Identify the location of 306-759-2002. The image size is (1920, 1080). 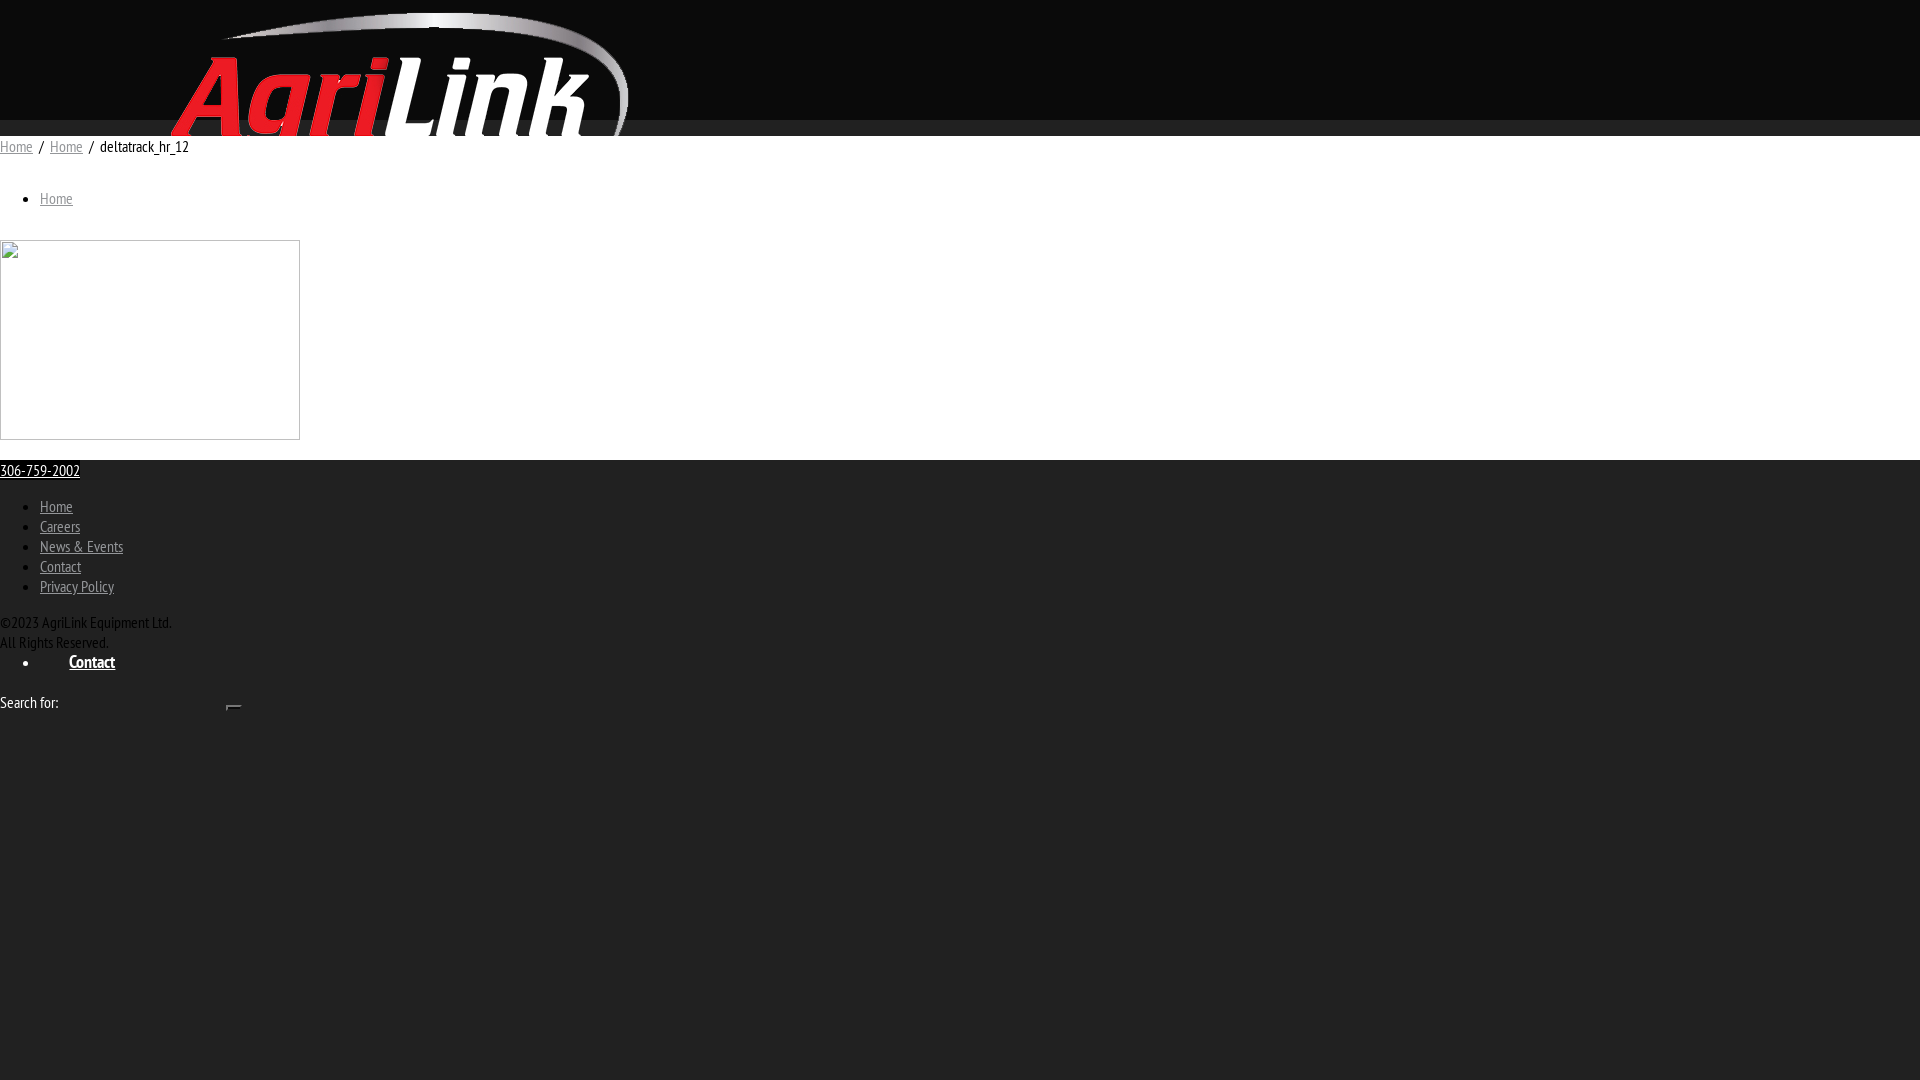
(40, 470).